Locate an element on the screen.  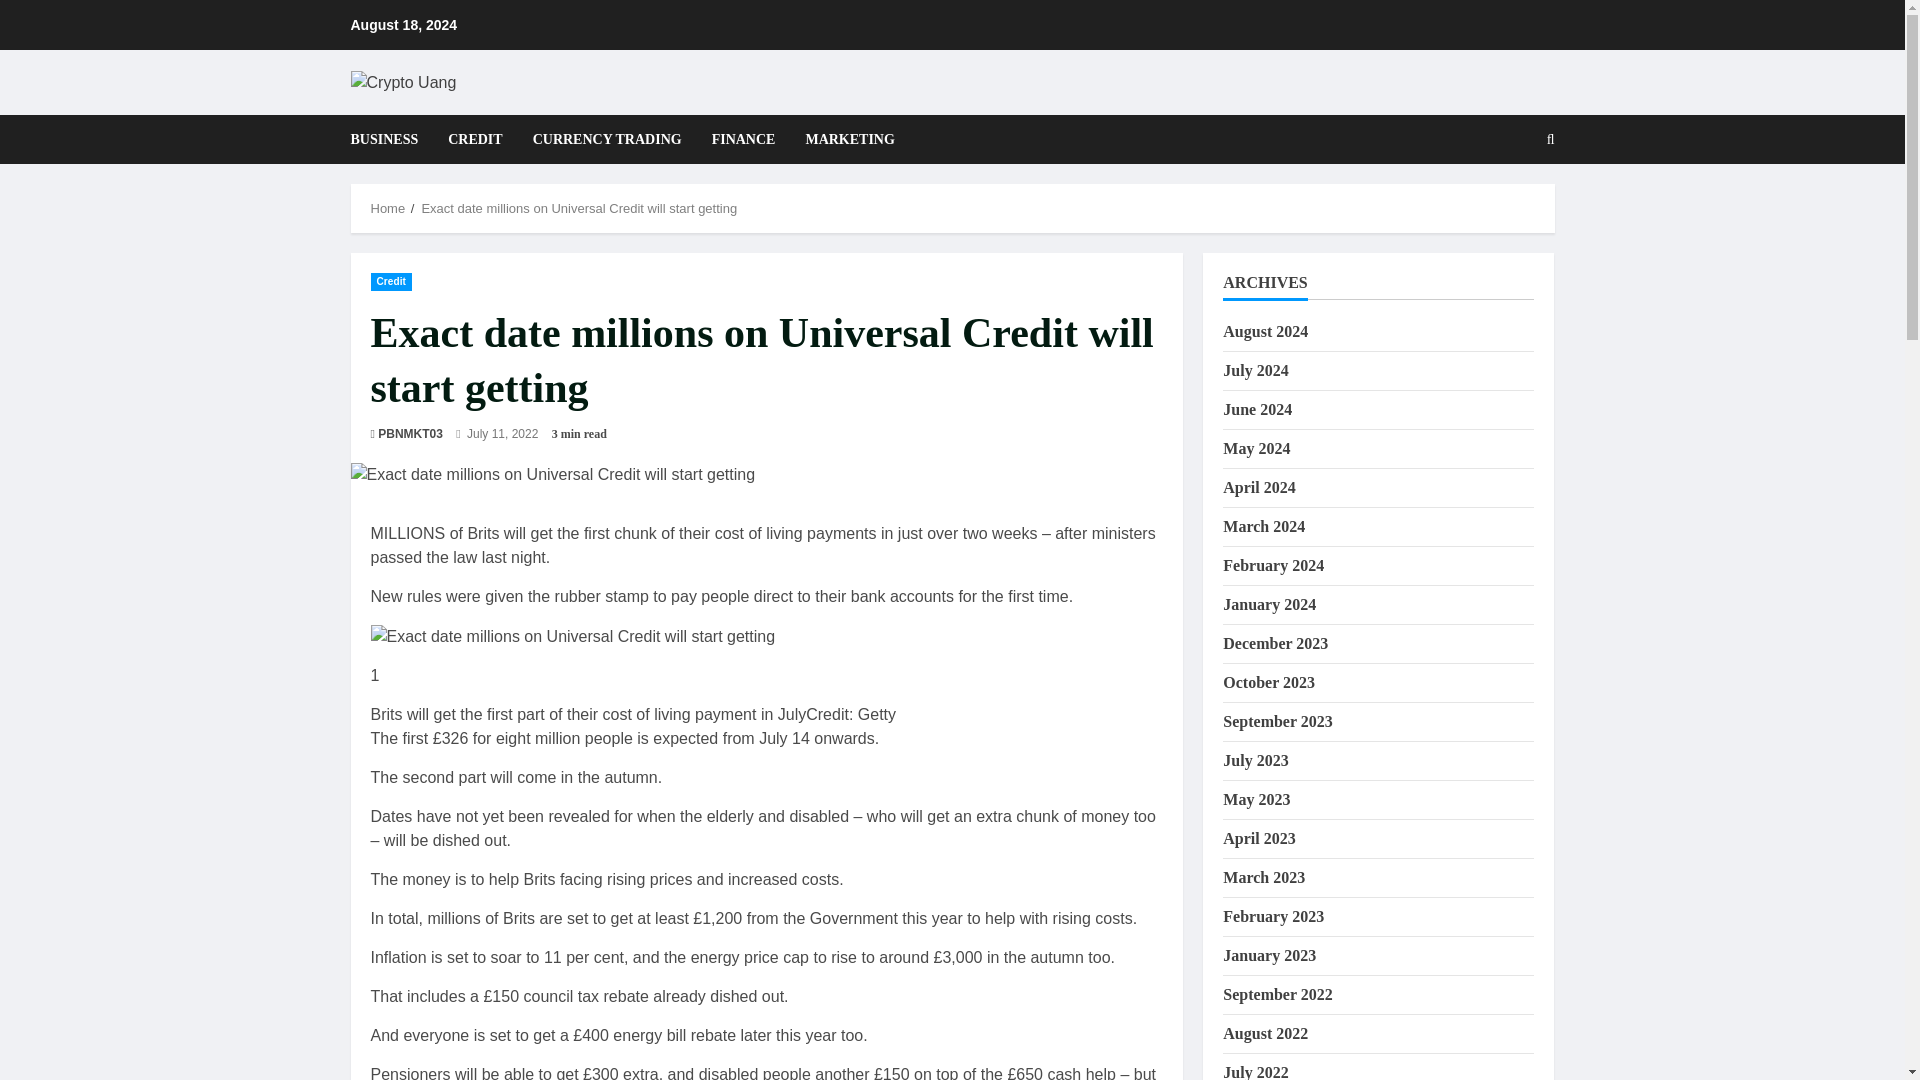
FINANCE is located at coordinates (744, 139).